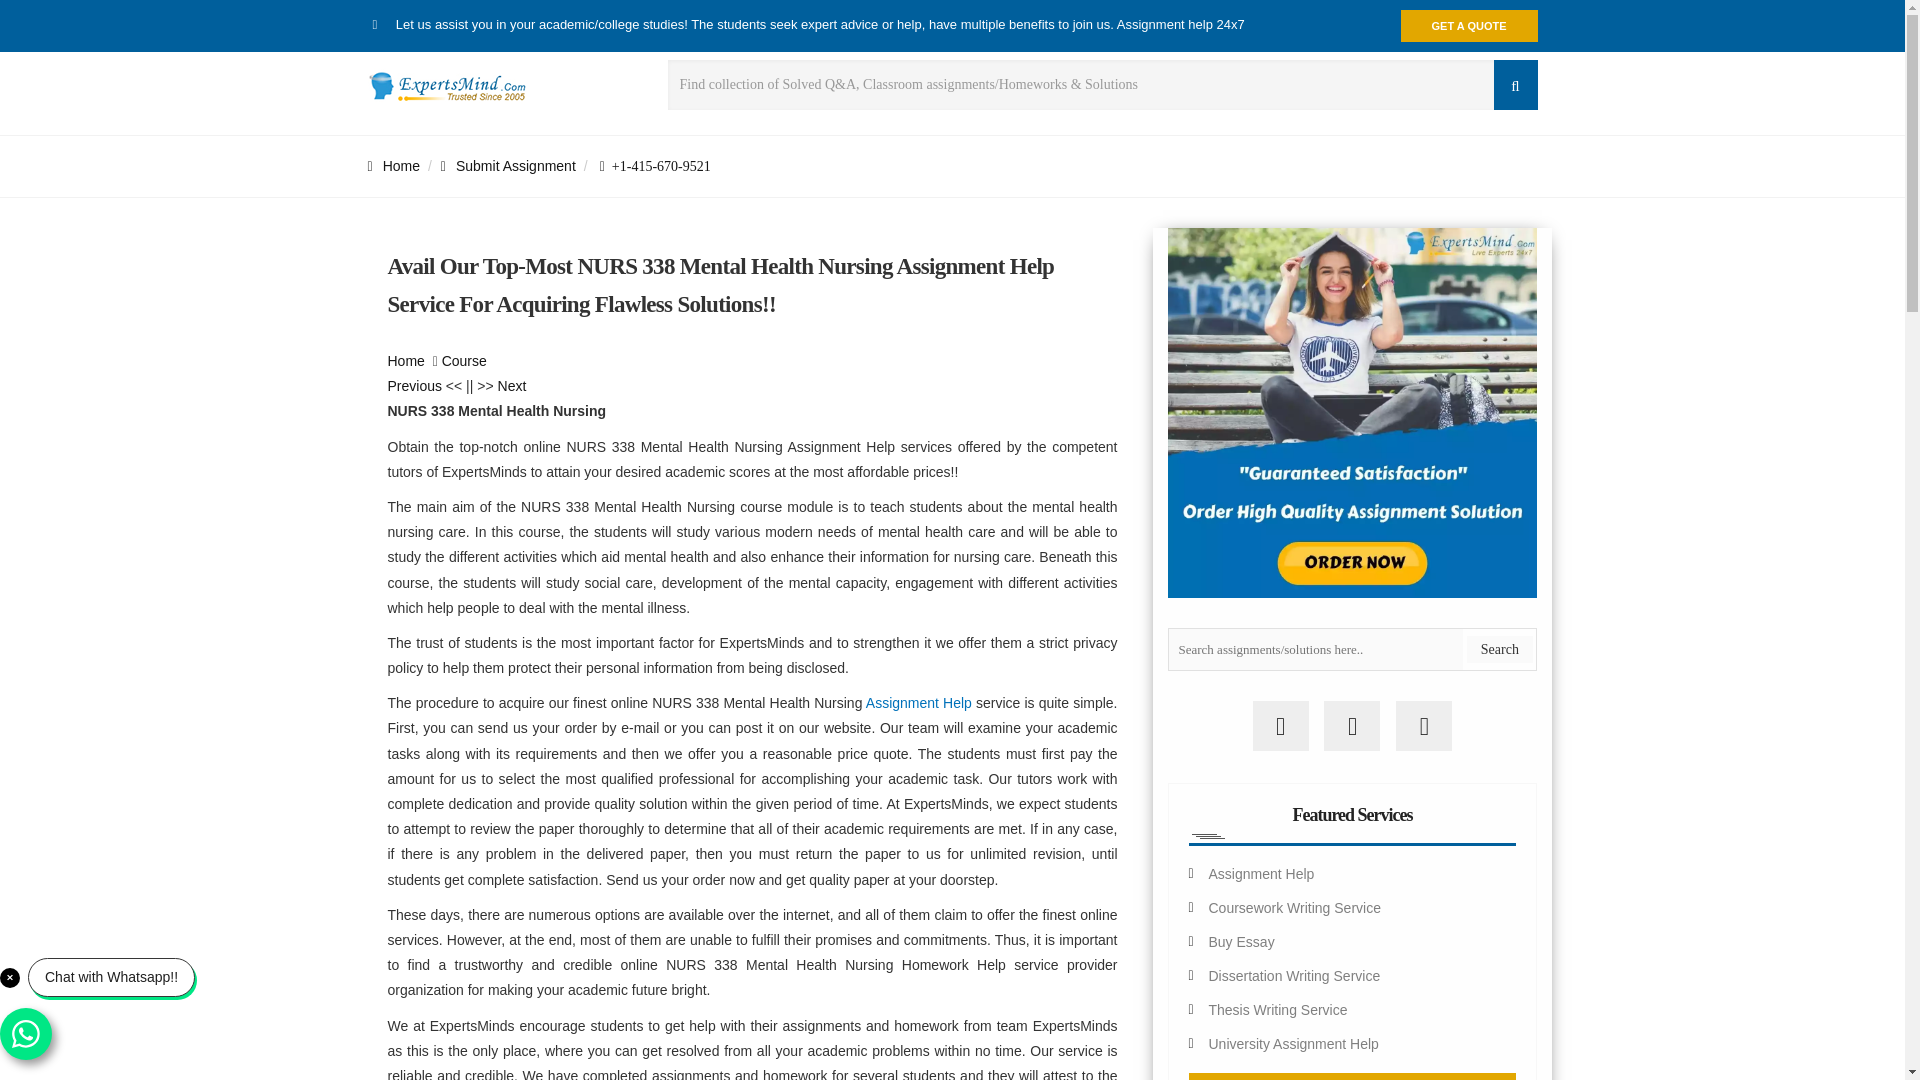 Image resolution: width=1920 pixels, height=1080 pixels. I want to click on University Assignment Help, so click(1292, 1043).